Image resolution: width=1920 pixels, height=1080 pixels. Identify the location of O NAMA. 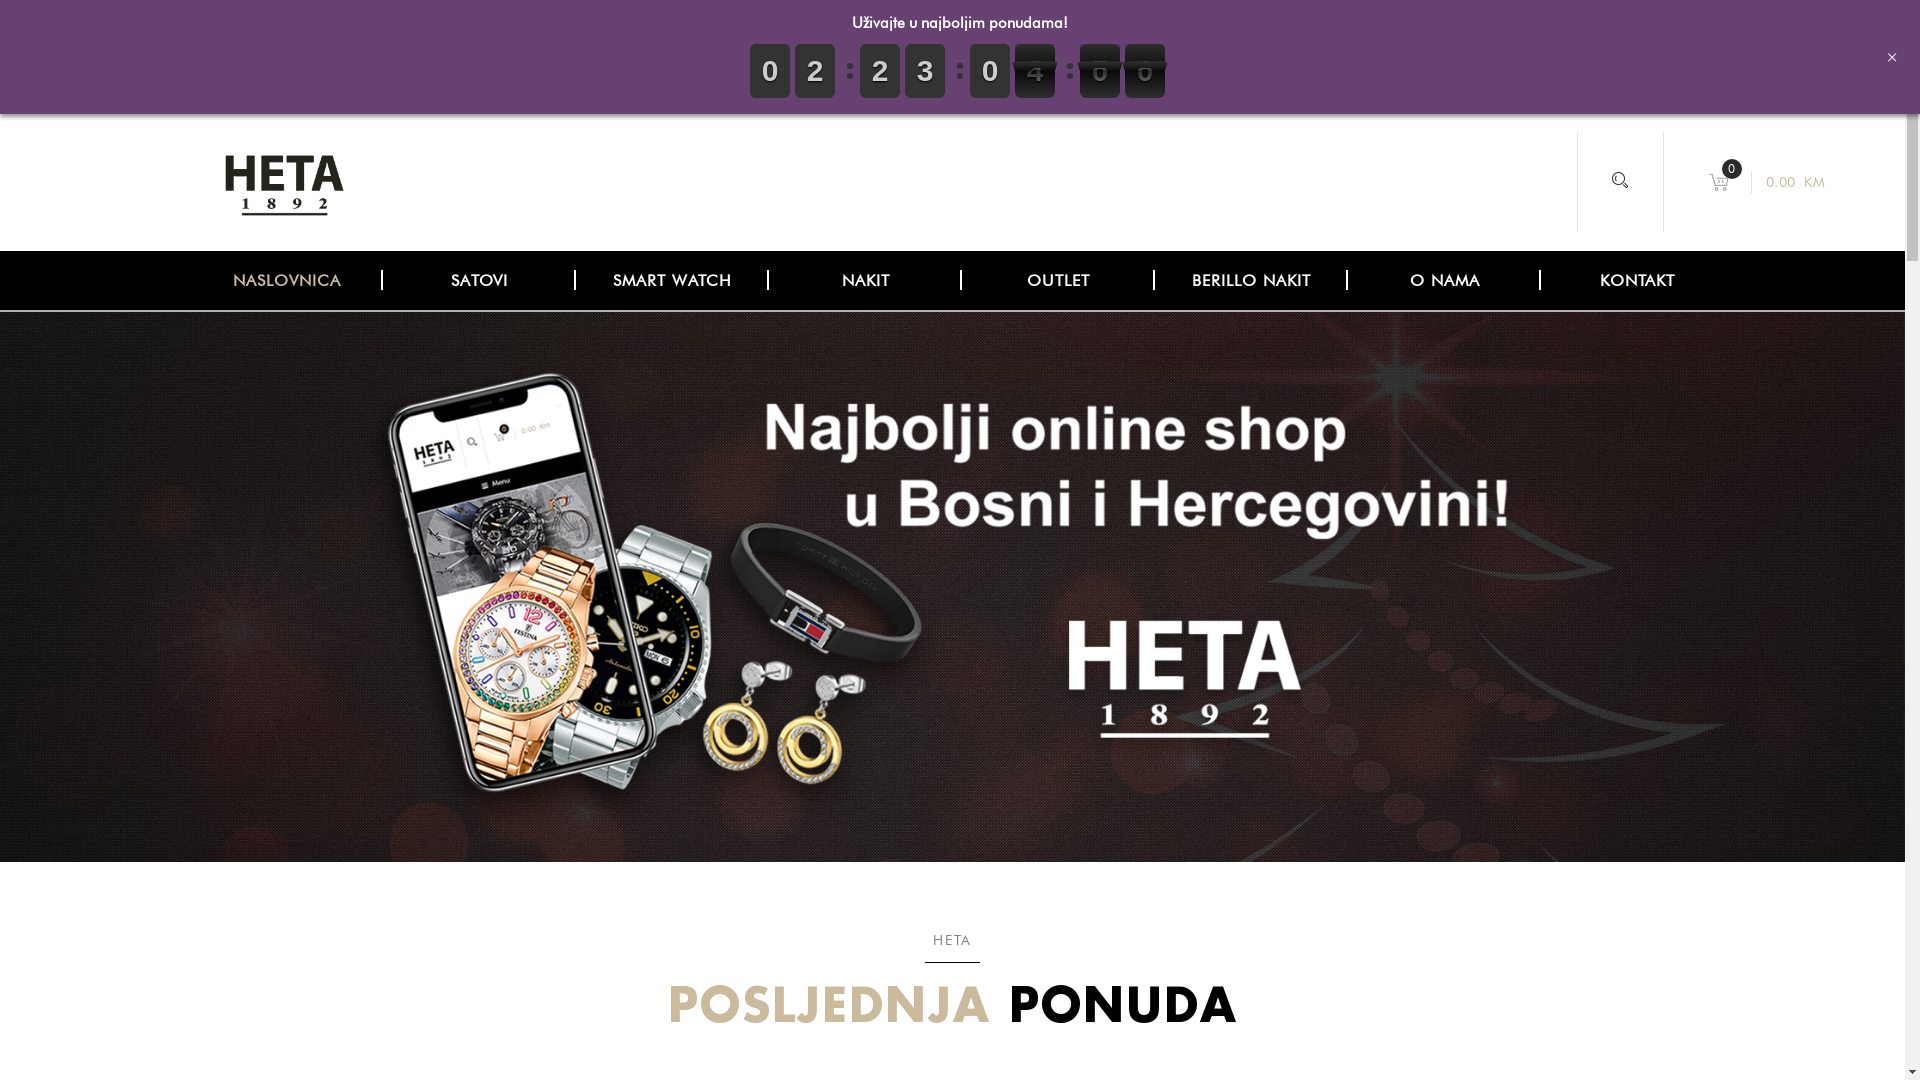
(1444, 280).